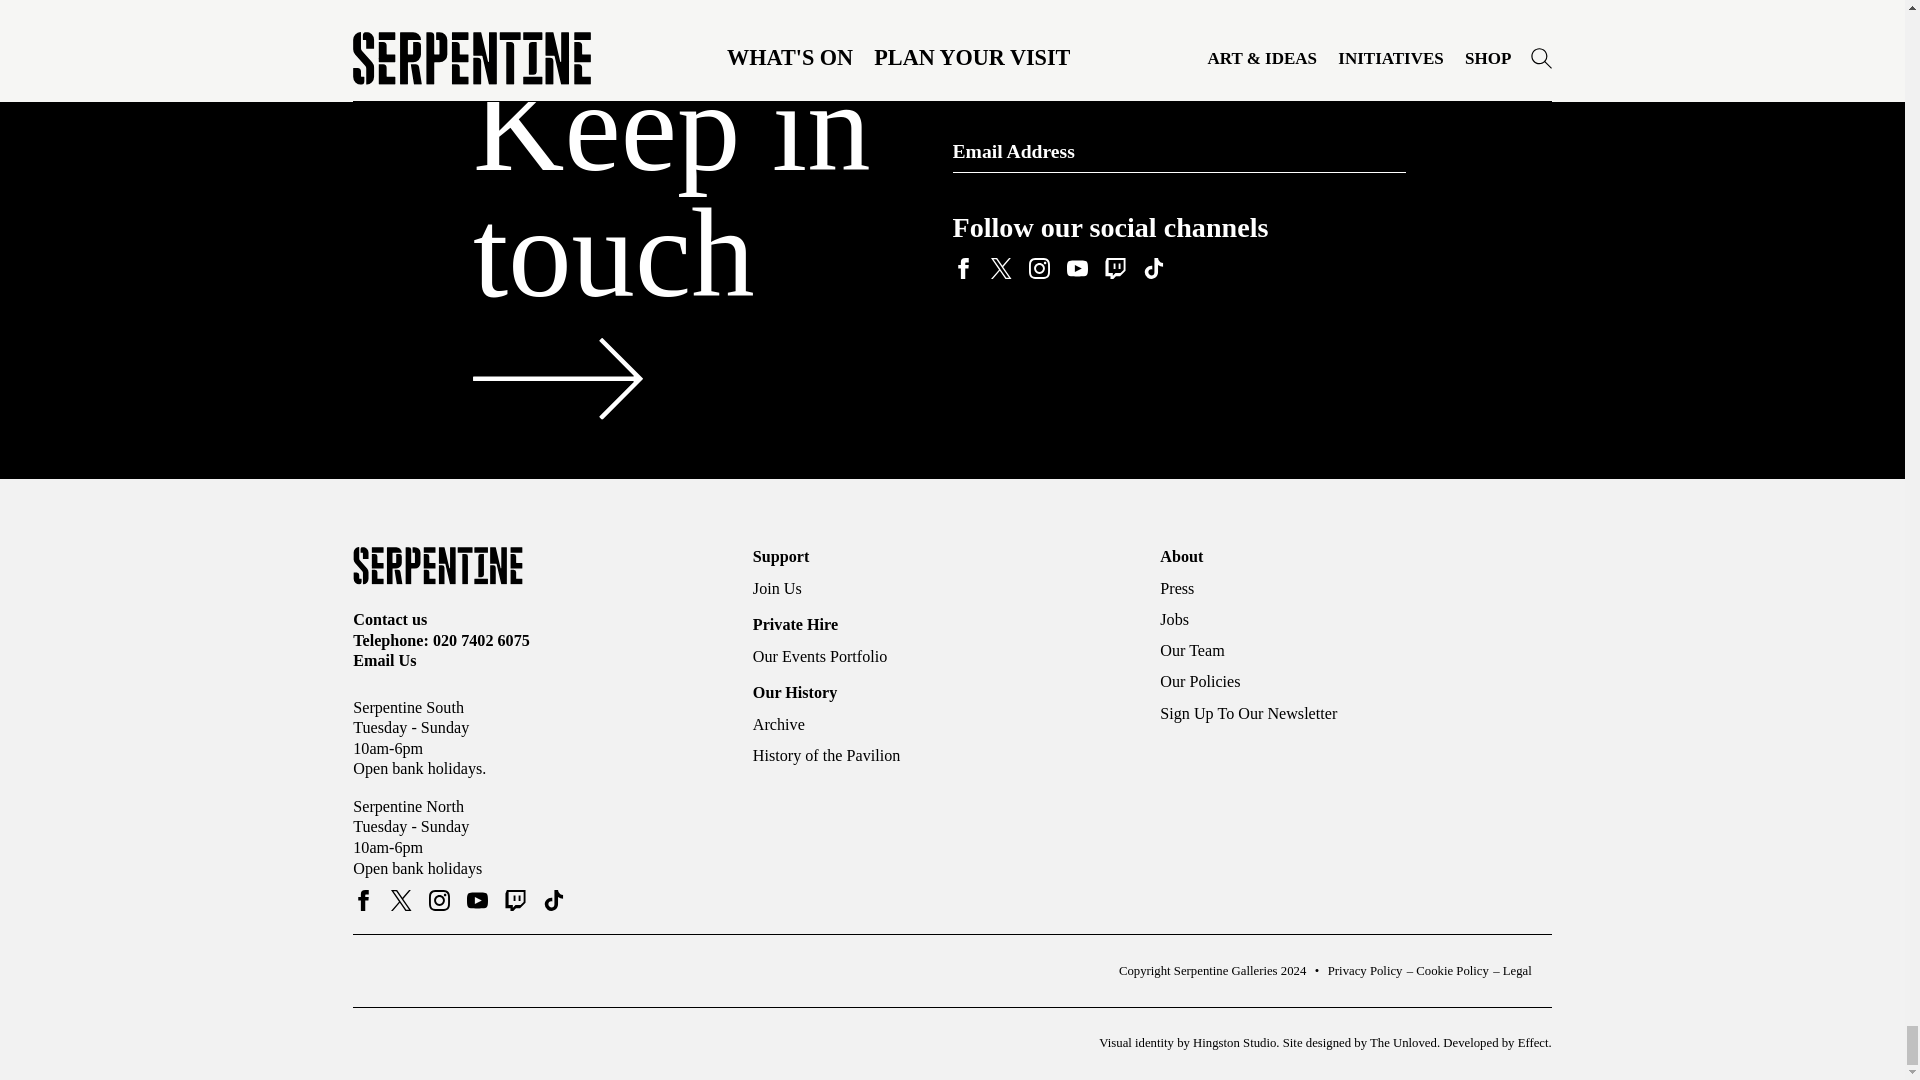 This screenshot has width=1920, height=1080. Describe the element at coordinates (1178, 152) in the screenshot. I see `Email Address` at that location.